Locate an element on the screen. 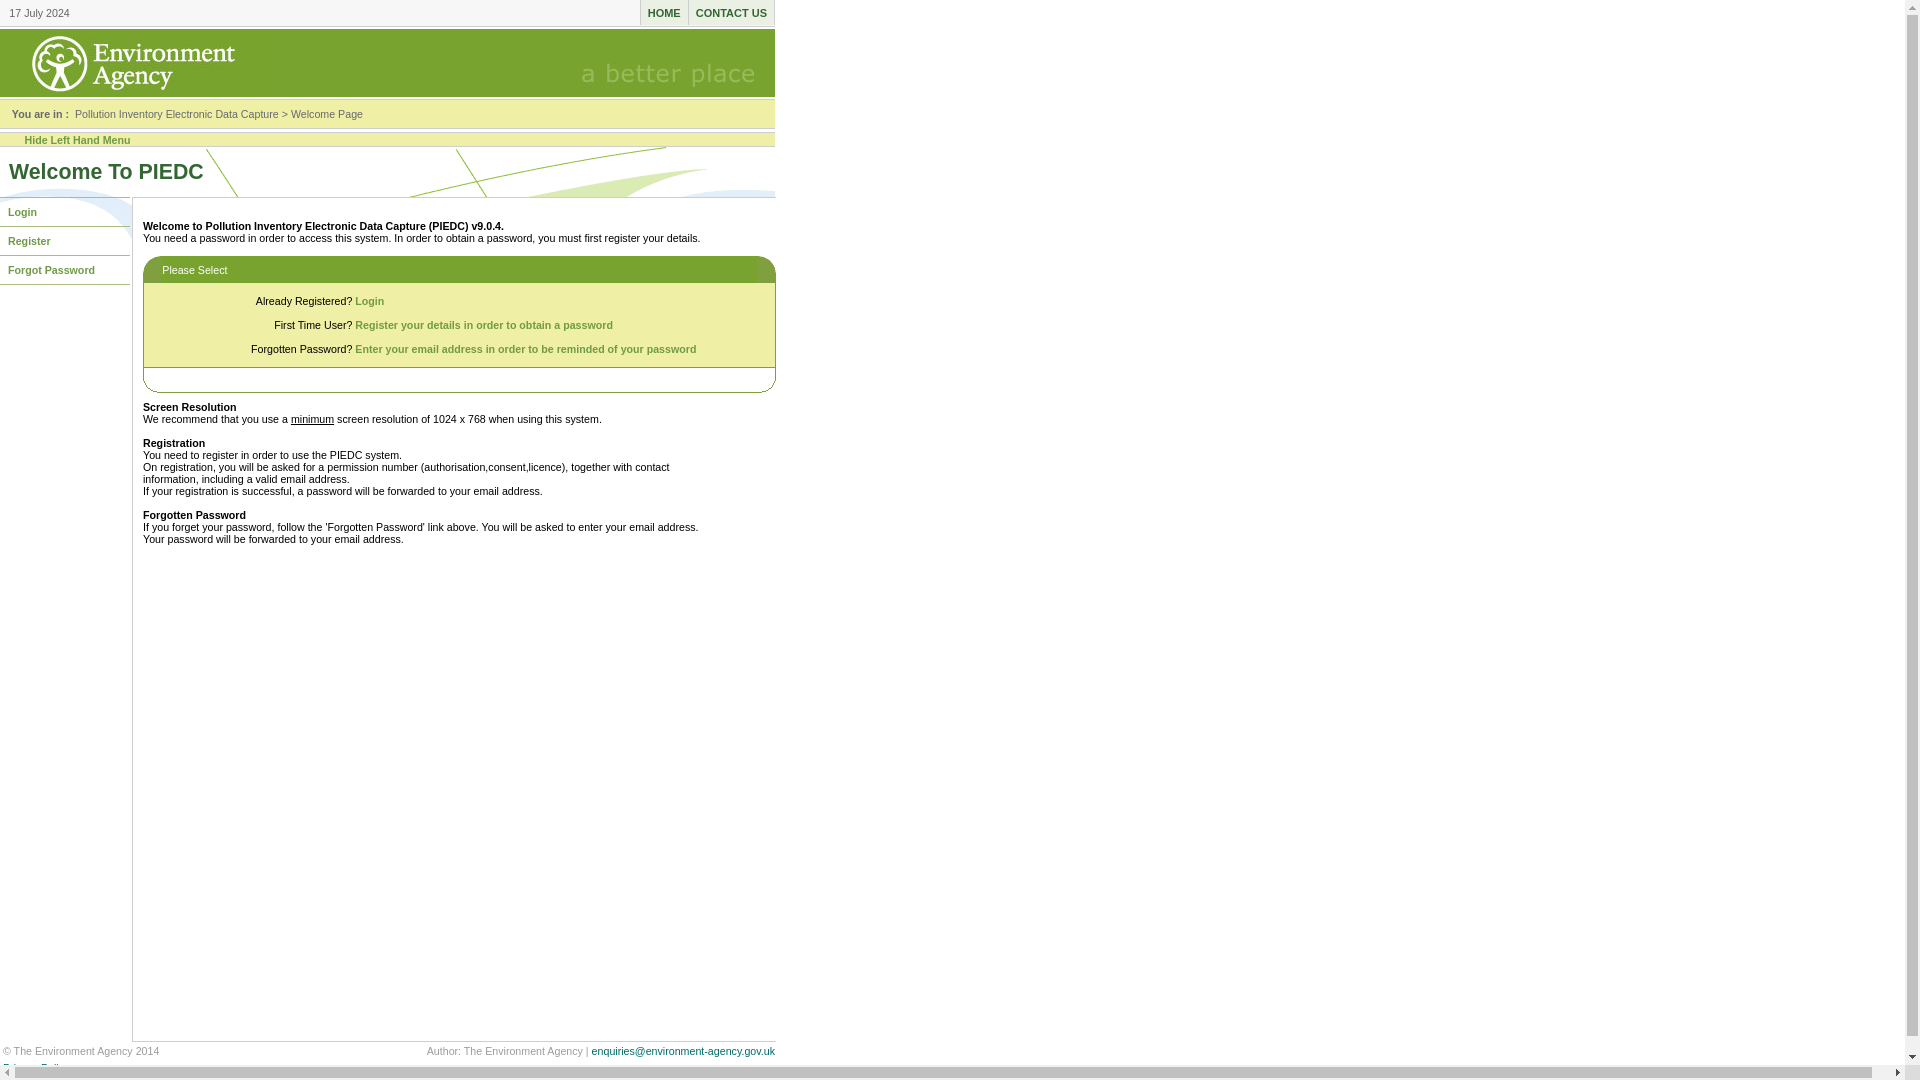  Register your details in order to obtain a password is located at coordinates (484, 324).